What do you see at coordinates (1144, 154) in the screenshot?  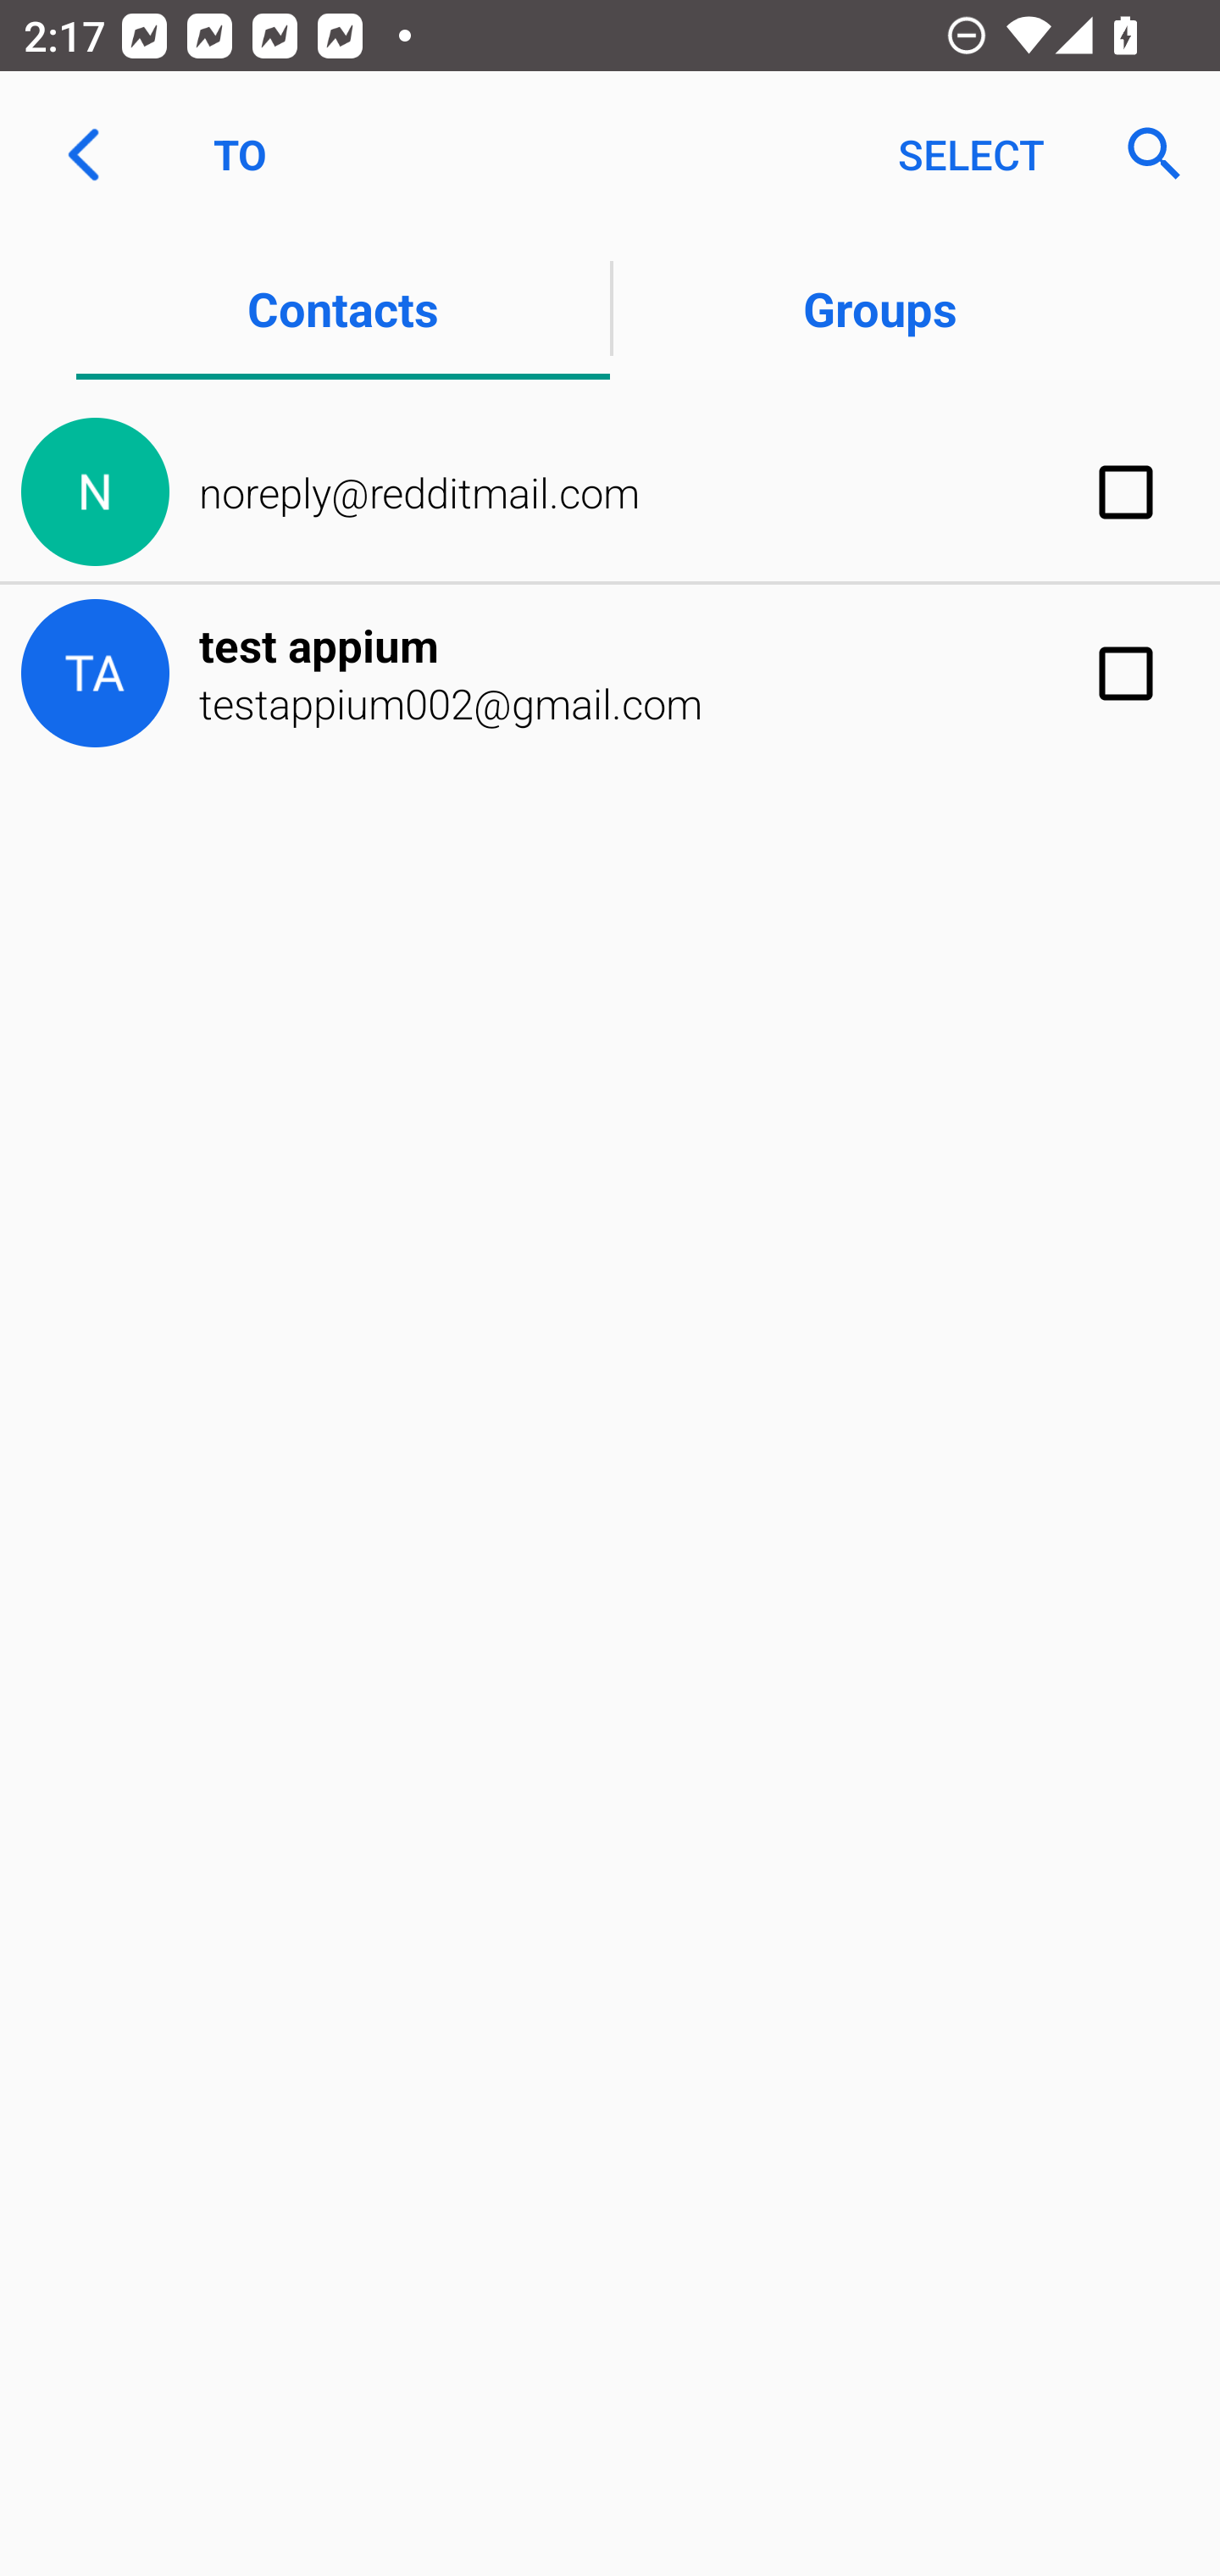 I see `Search` at bounding box center [1144, 154].